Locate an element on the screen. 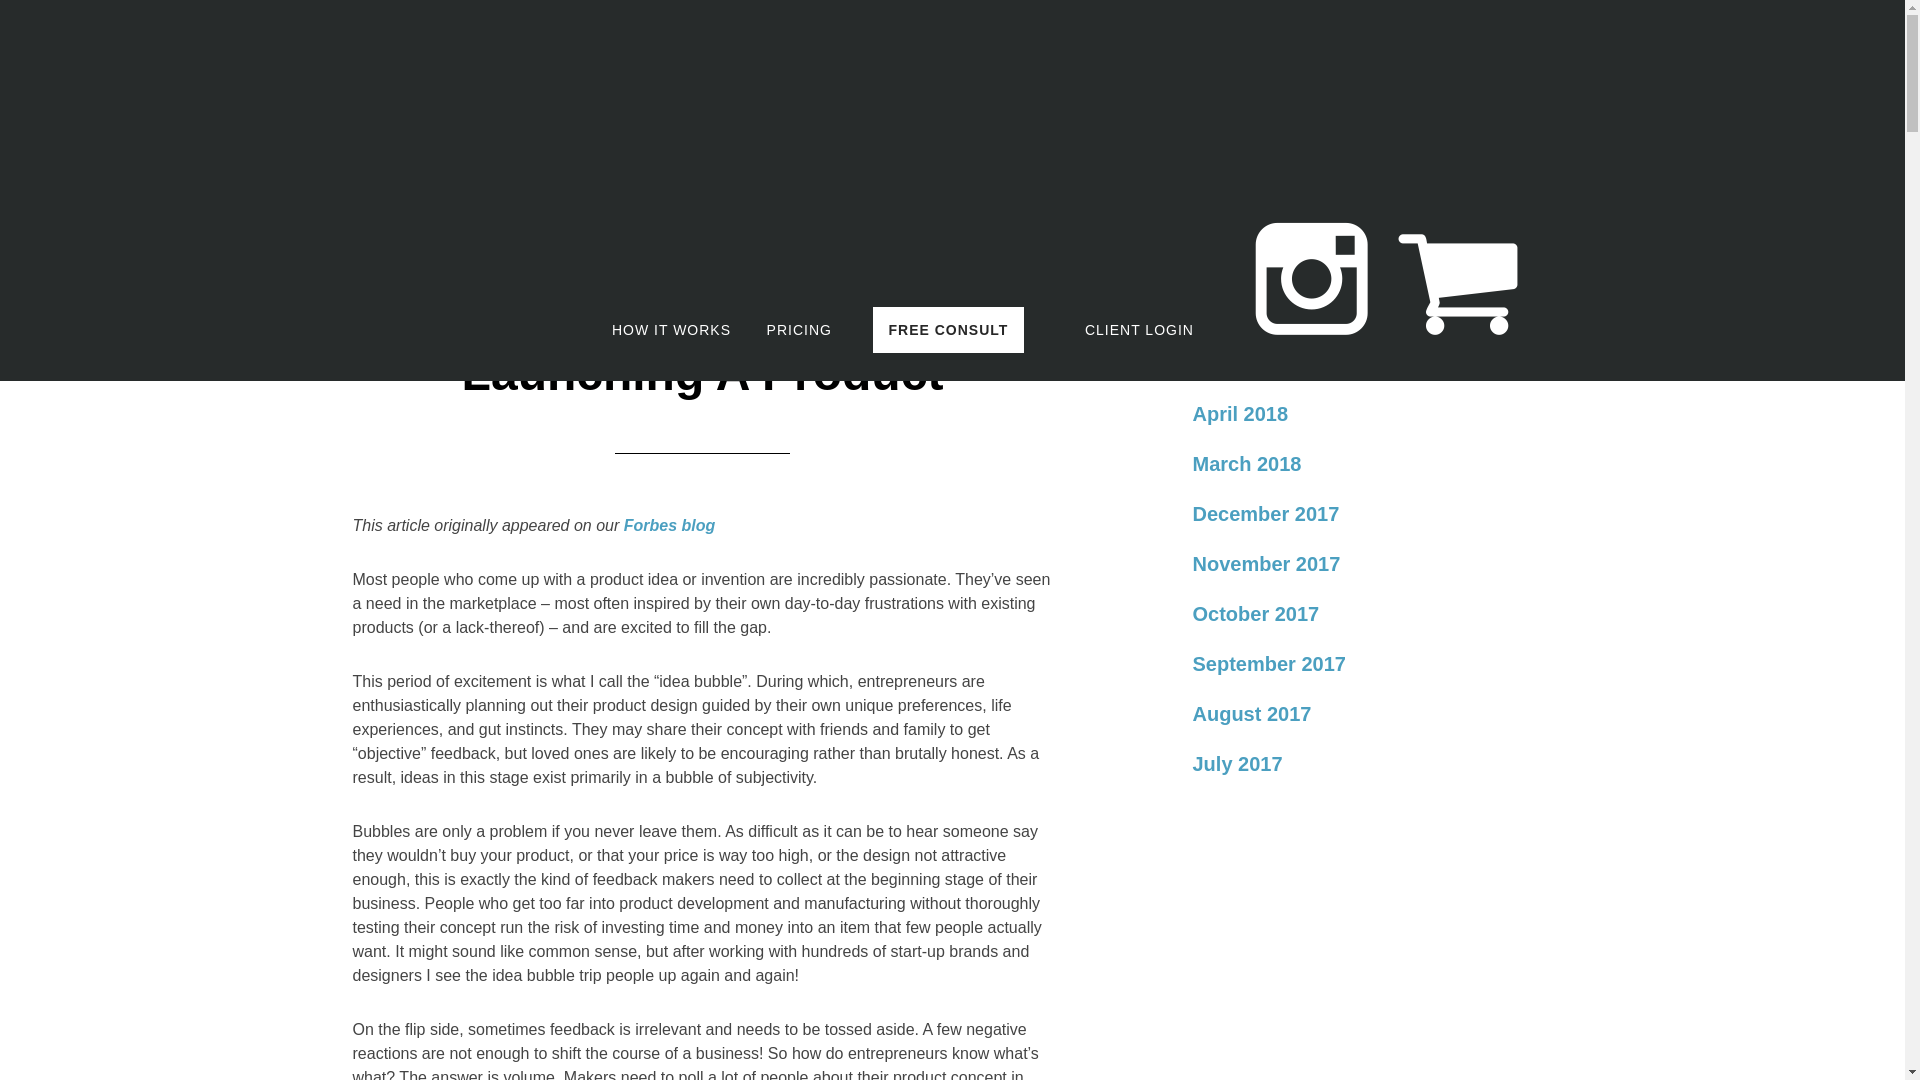  FREE CONSULT is located at coordinates (949, 330).